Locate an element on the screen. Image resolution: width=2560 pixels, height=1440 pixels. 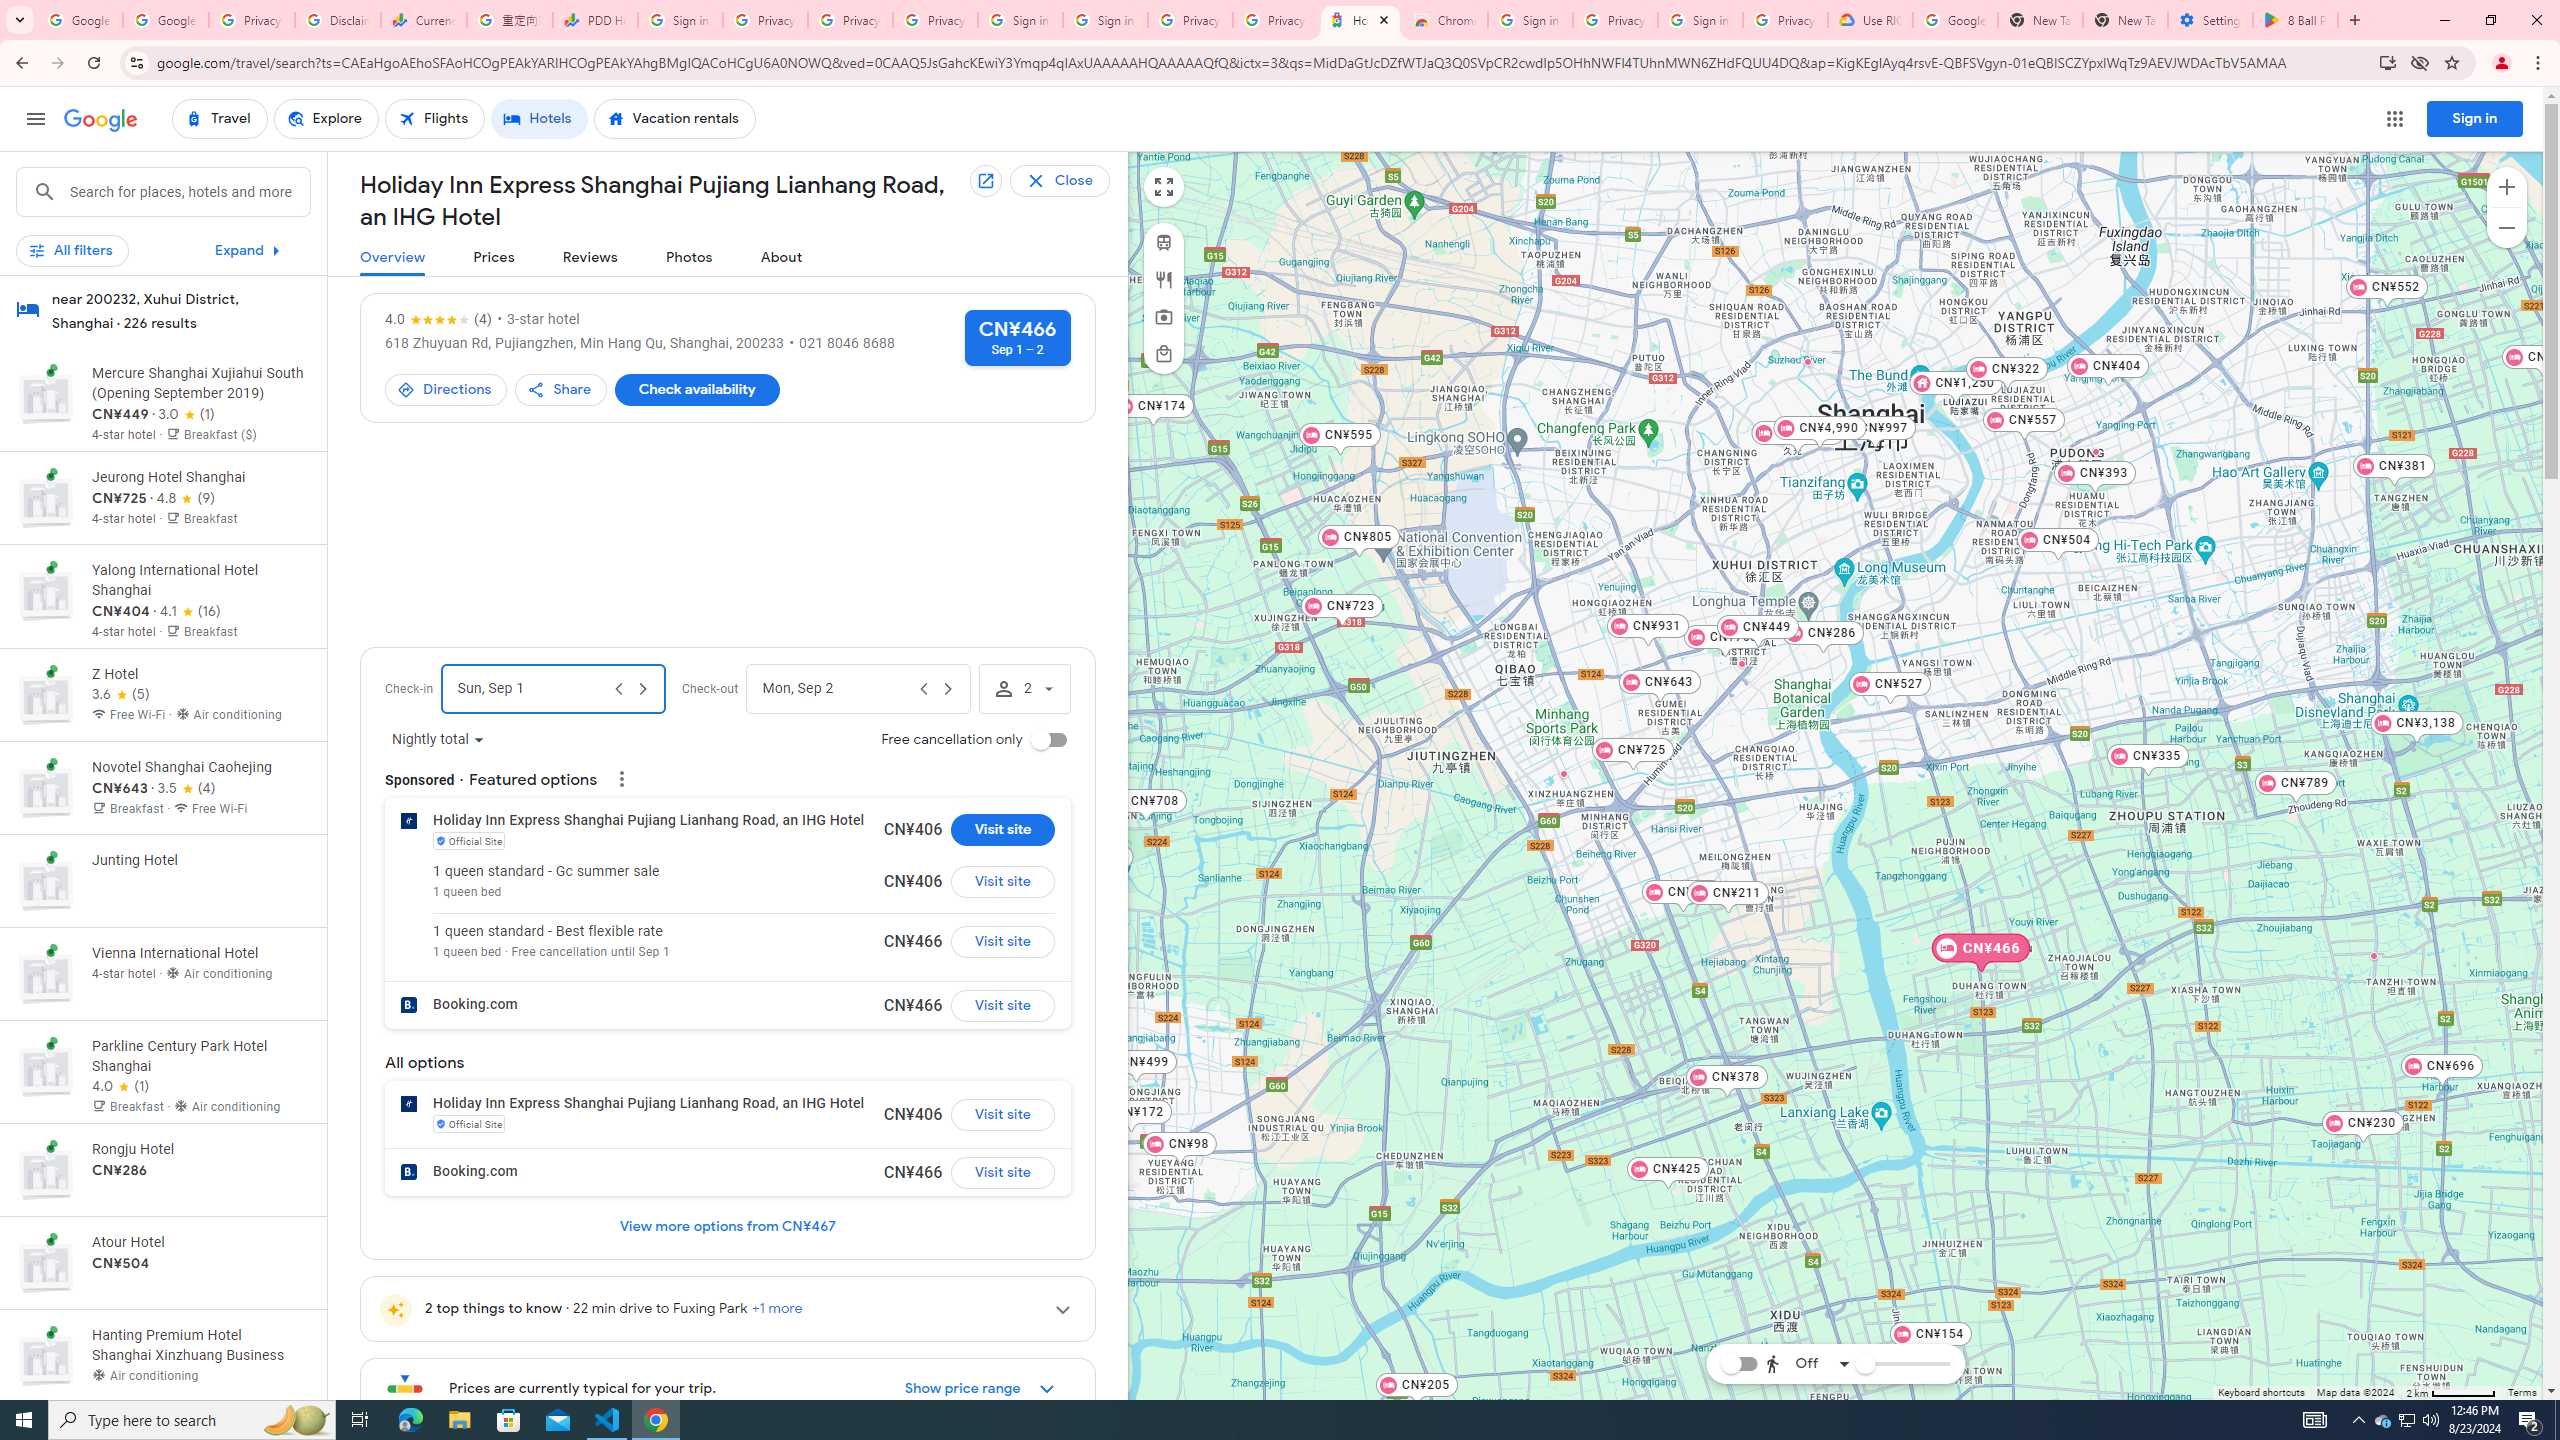
Toggle reachability layer is located at coordinates (1738, 1363).